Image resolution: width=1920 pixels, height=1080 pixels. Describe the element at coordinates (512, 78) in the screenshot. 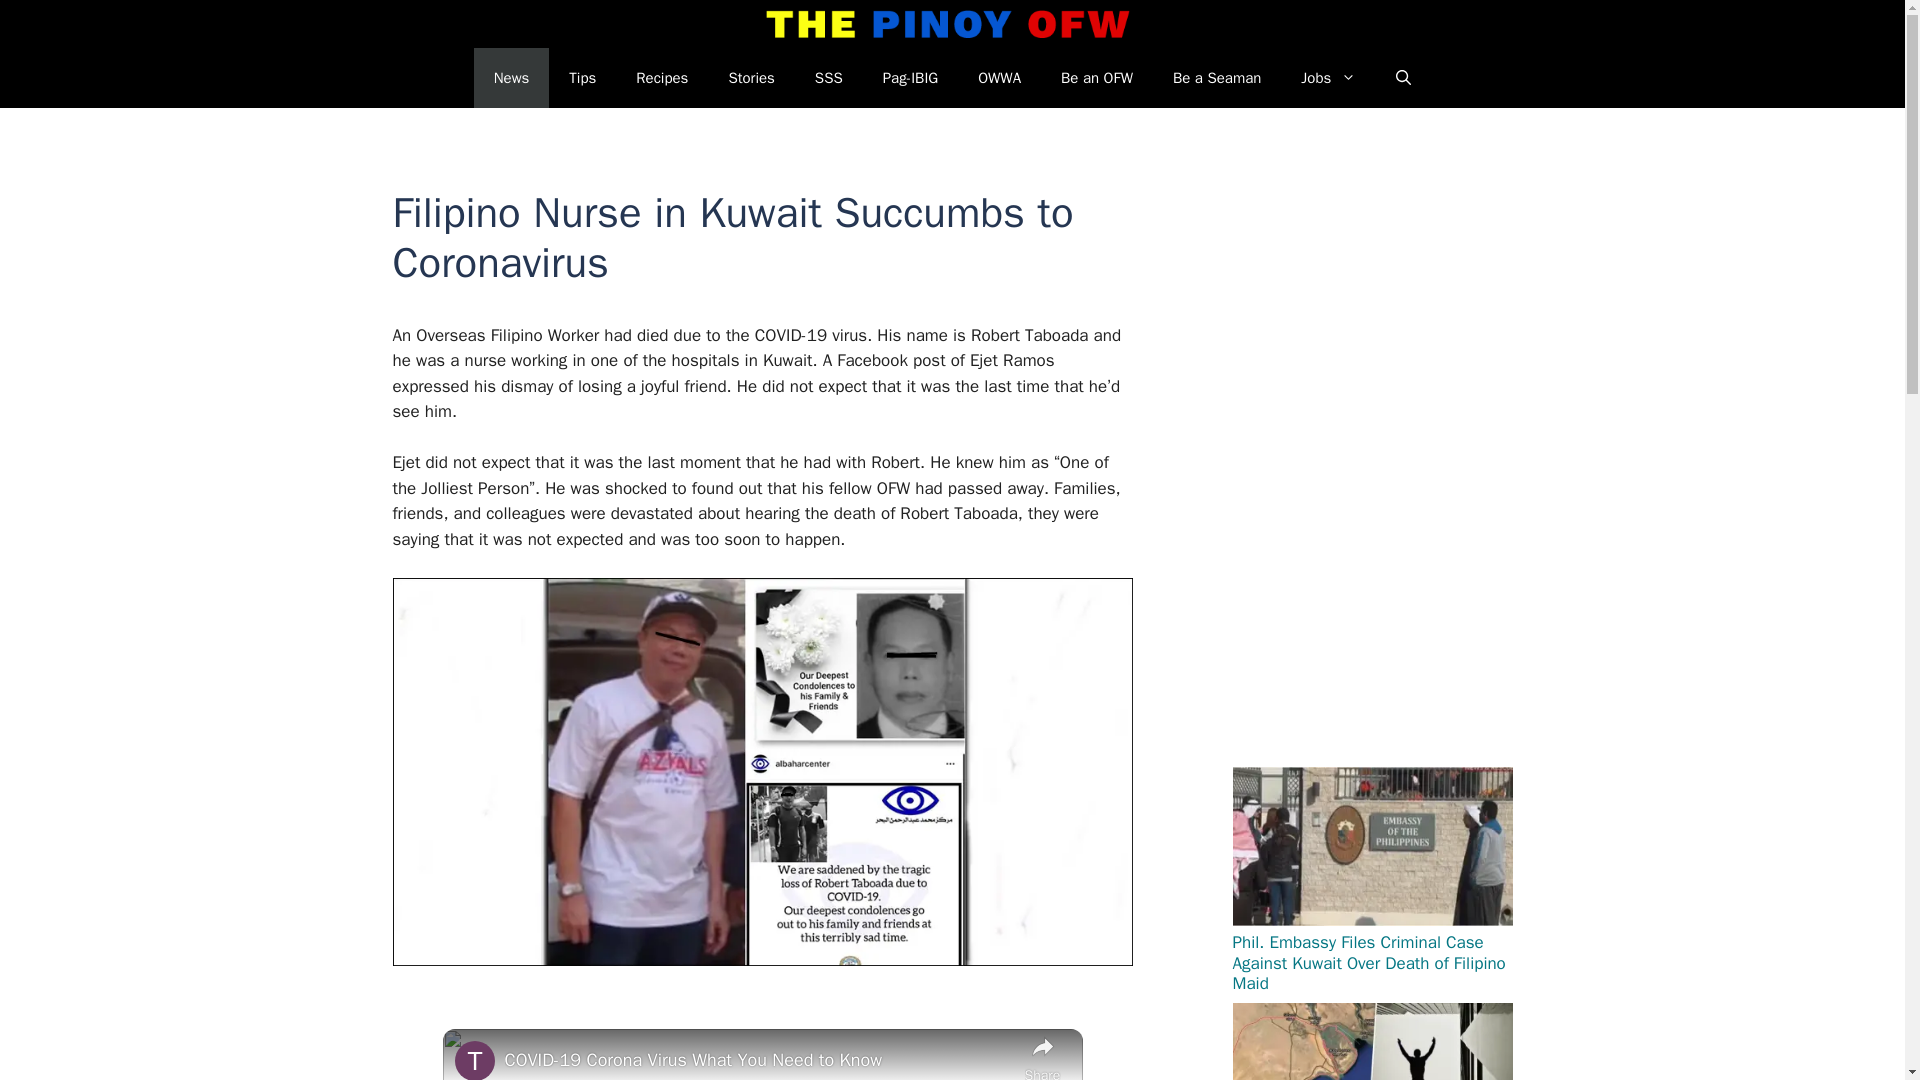

I see `News` at that location.